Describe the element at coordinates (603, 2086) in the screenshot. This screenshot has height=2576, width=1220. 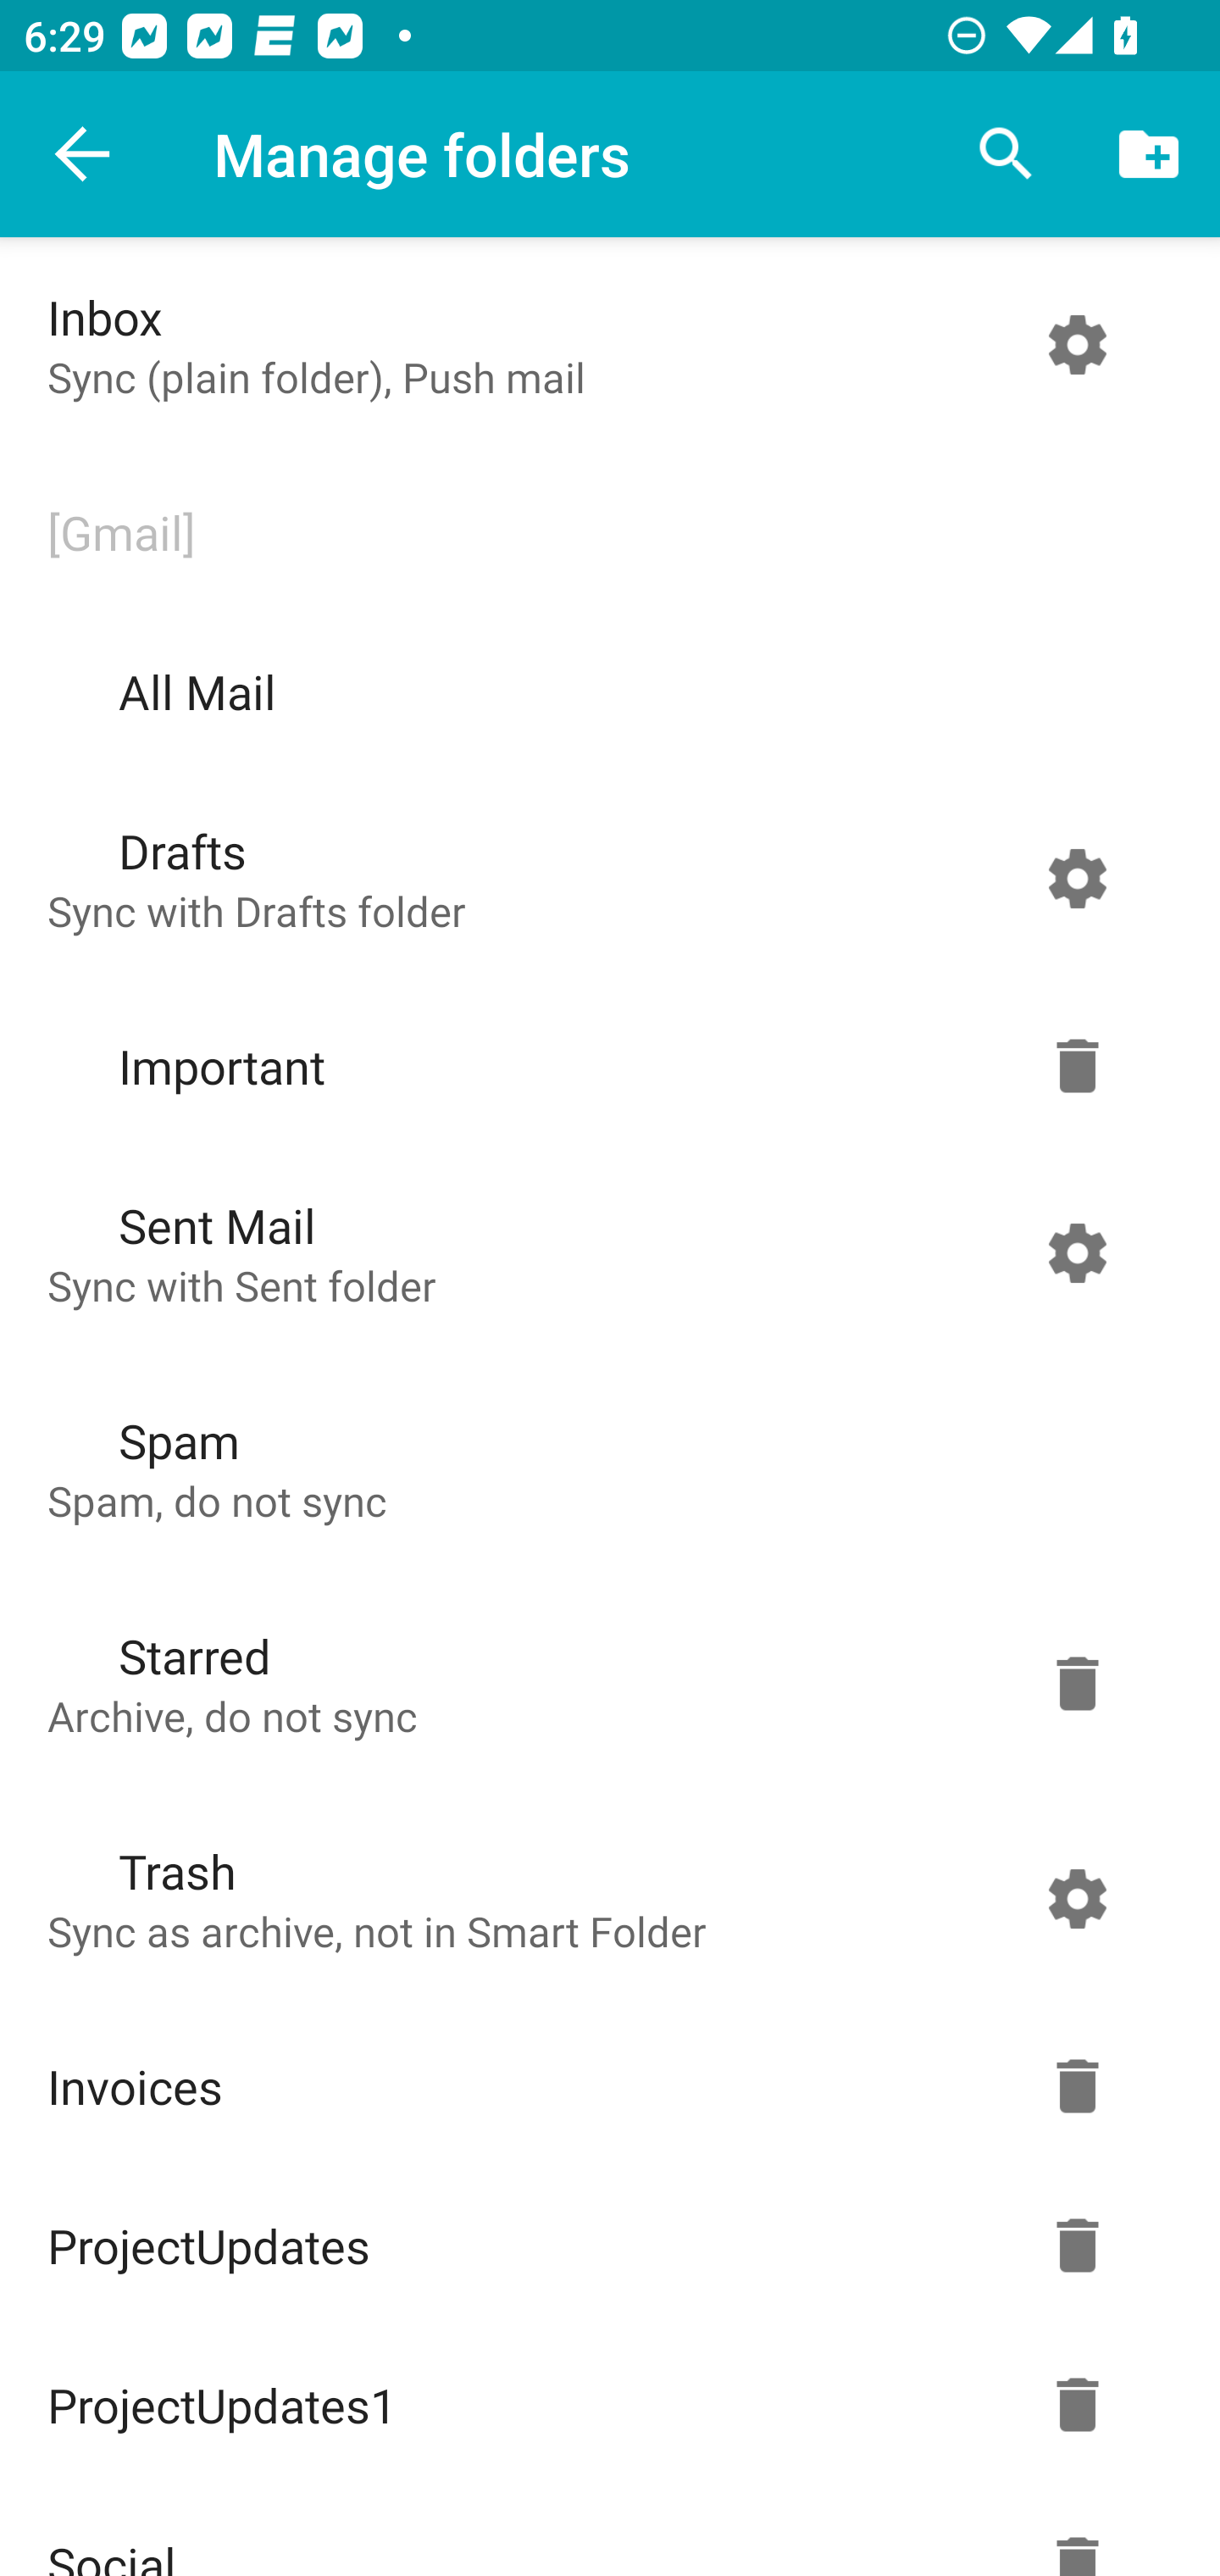
I see `Invoices Folder settings` at that location.